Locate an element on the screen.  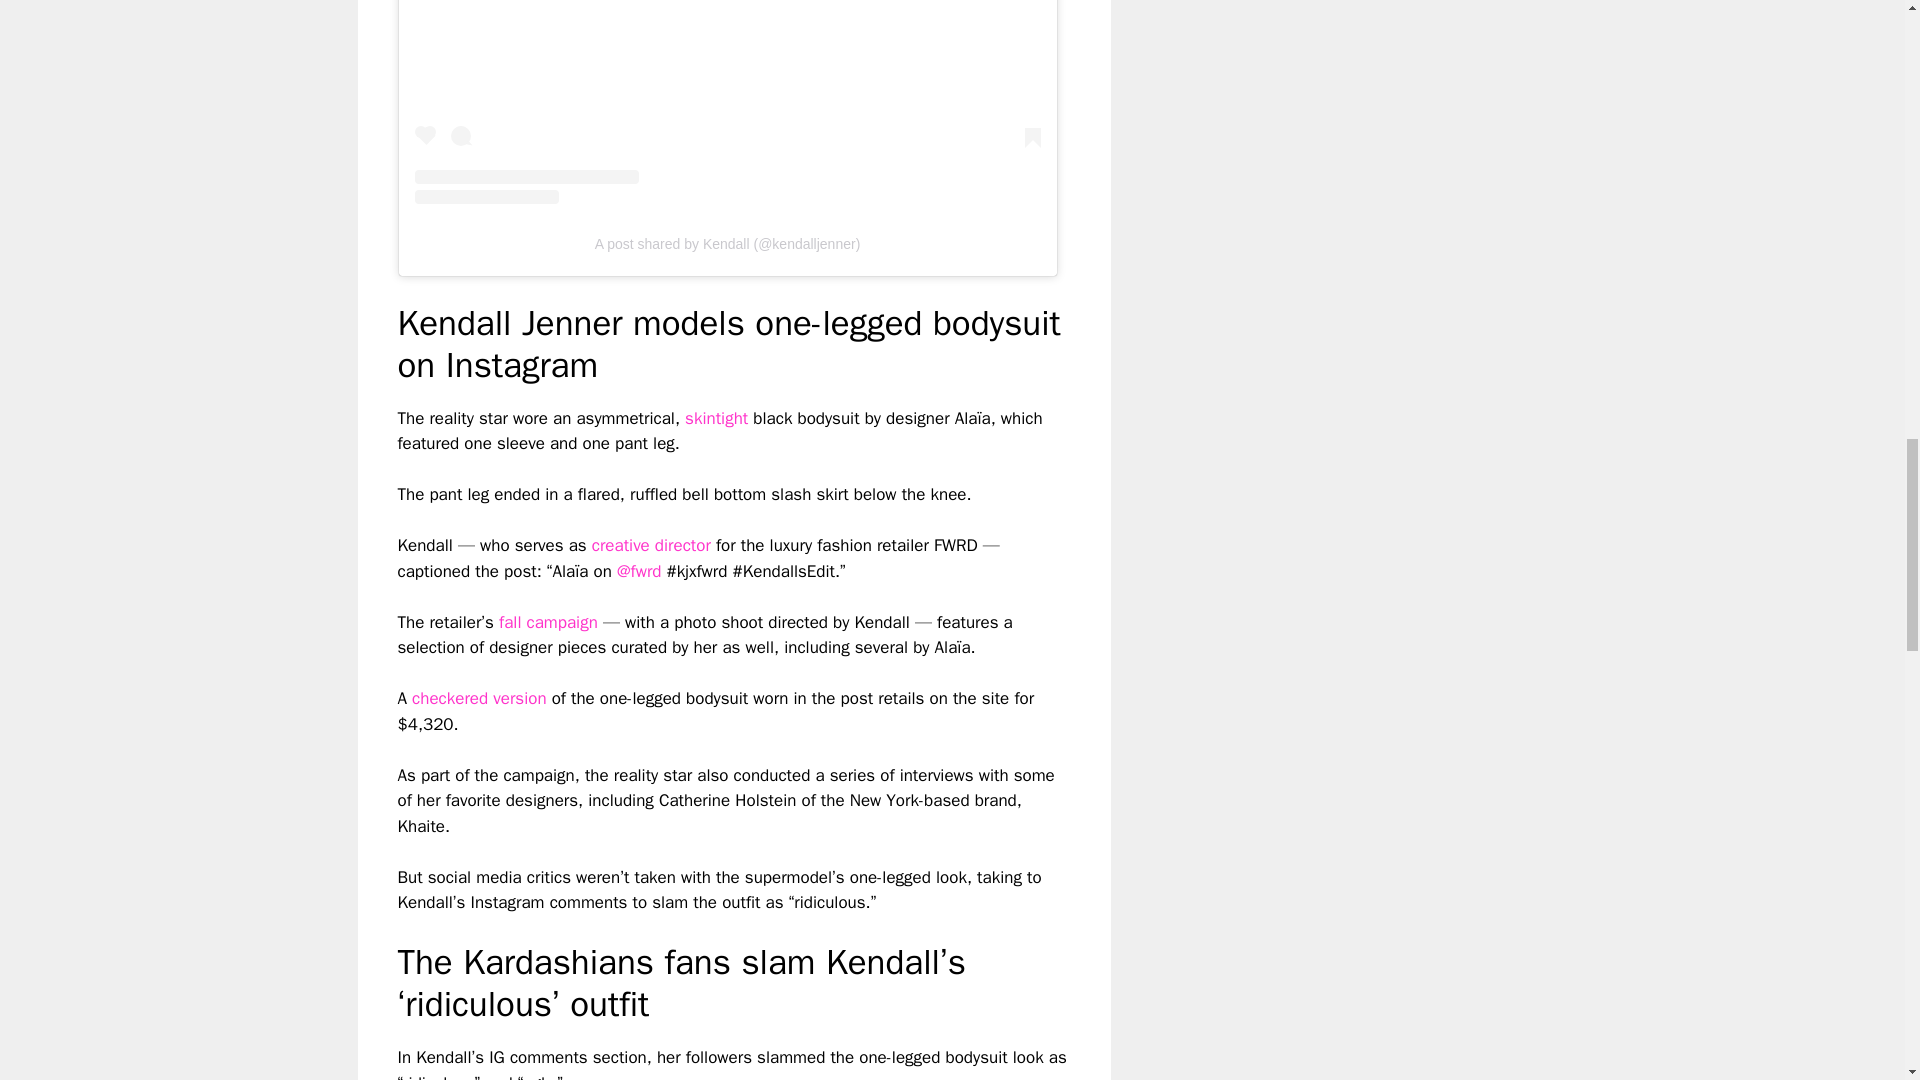
checkered version is located at coordinates (478, 698).